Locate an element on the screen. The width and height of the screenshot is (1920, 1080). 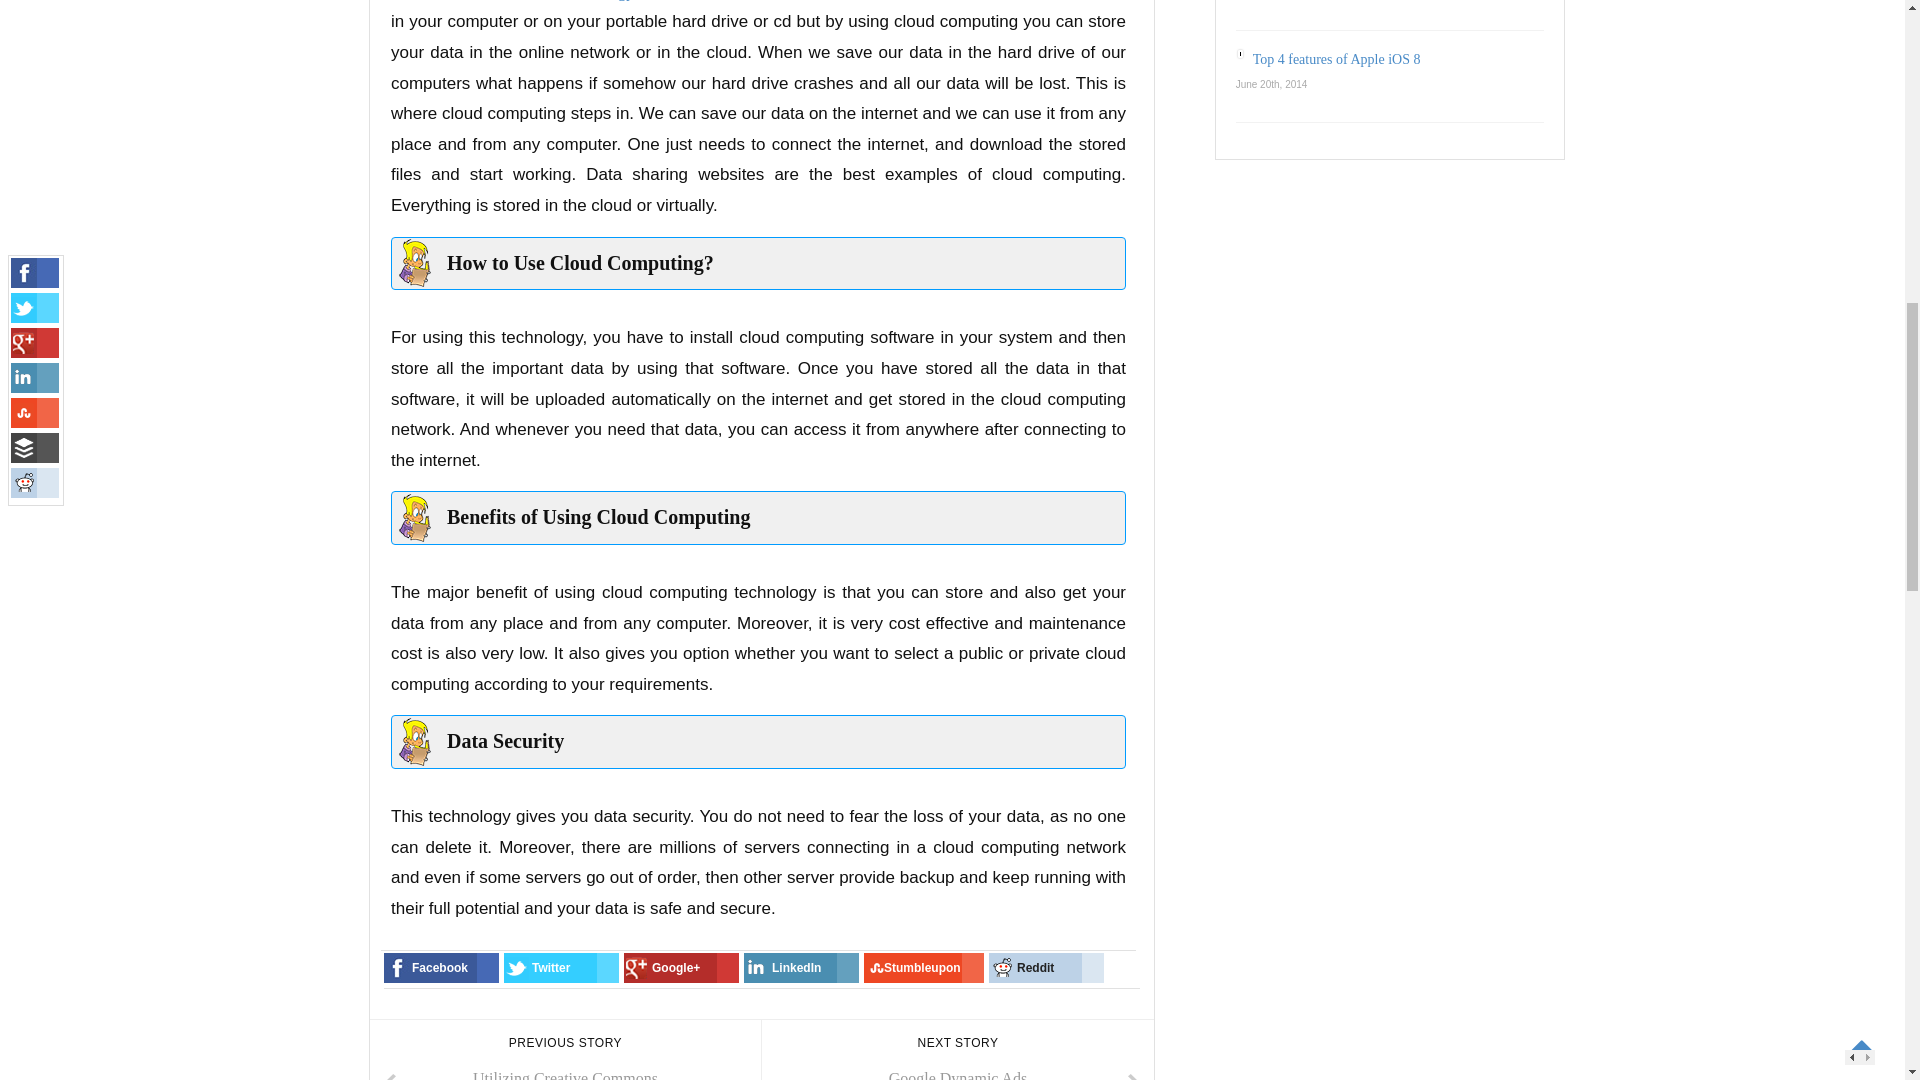
Share on Twitter is located at coordinates (596, 0).